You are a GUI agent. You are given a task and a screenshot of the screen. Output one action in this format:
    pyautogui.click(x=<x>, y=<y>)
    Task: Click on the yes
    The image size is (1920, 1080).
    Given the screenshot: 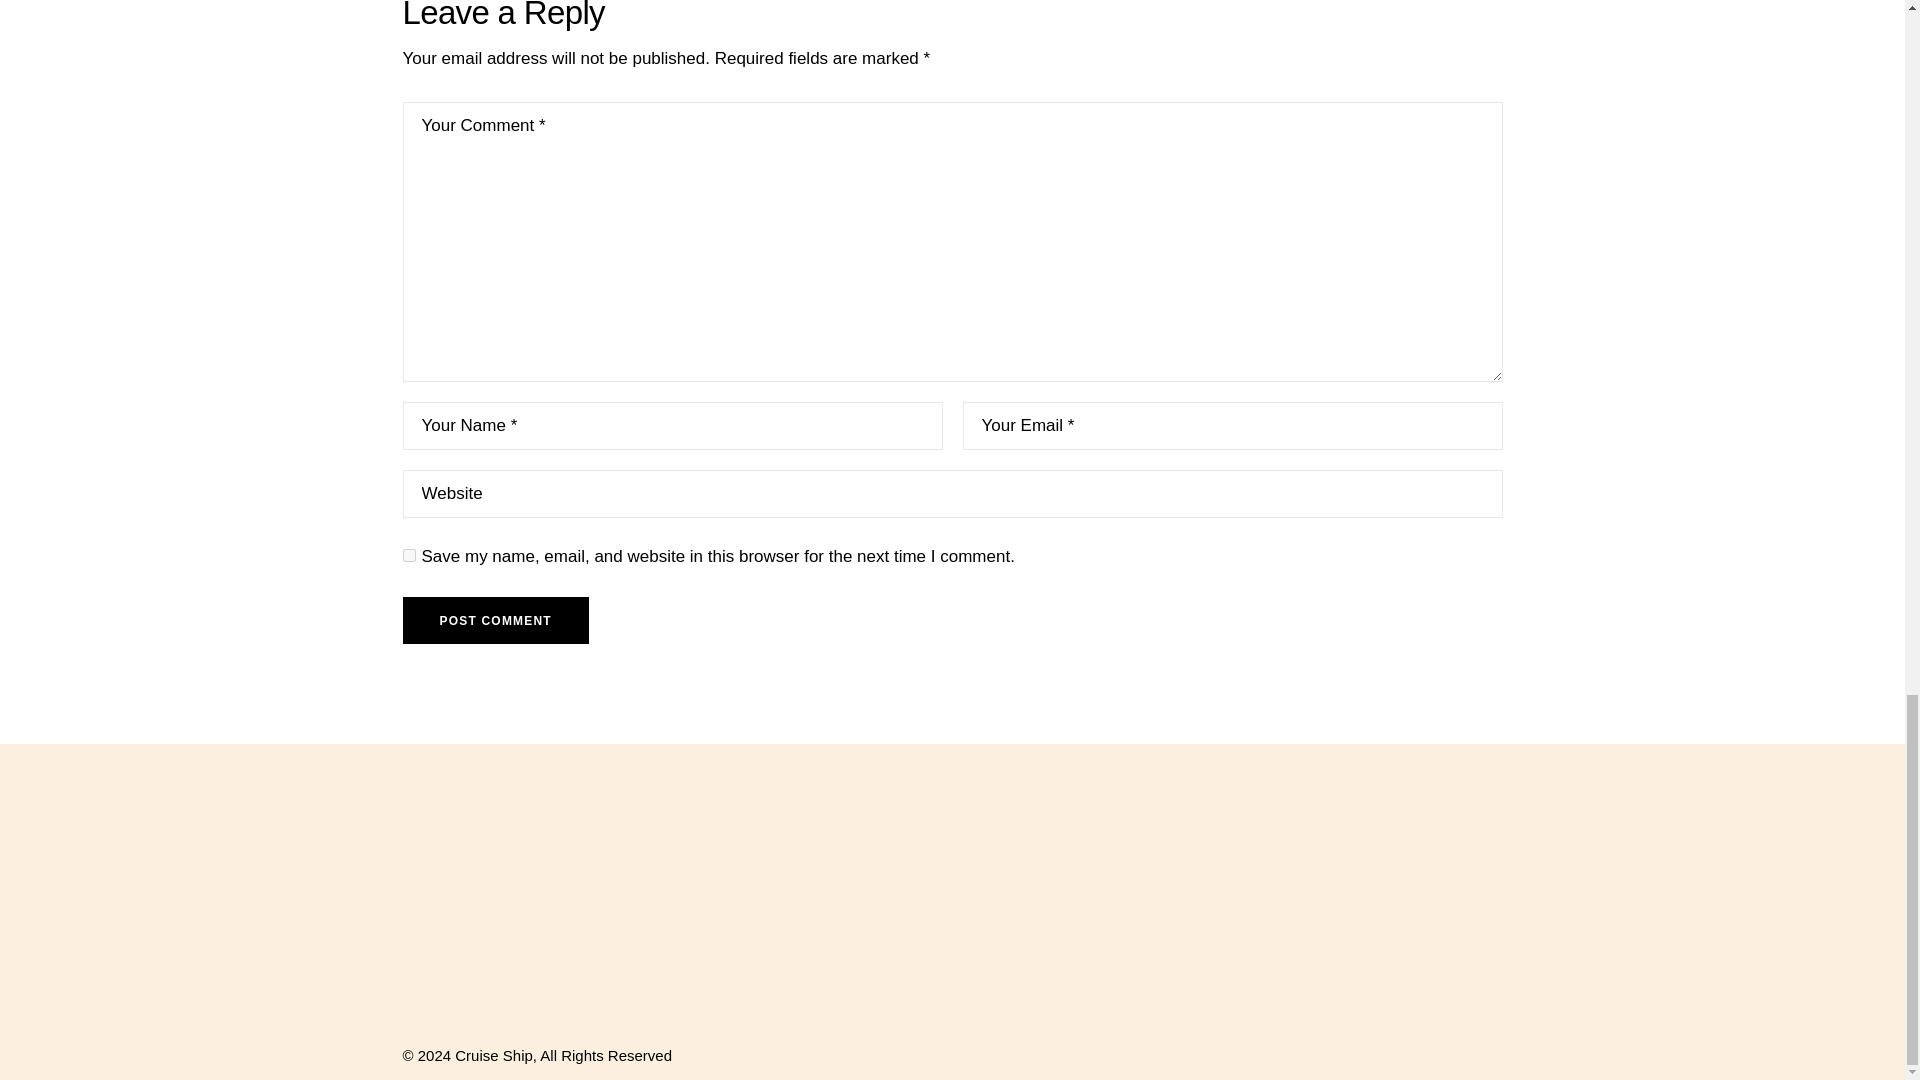 What is the action you would take?
    pyautogui.click(x=408, y=554)
    